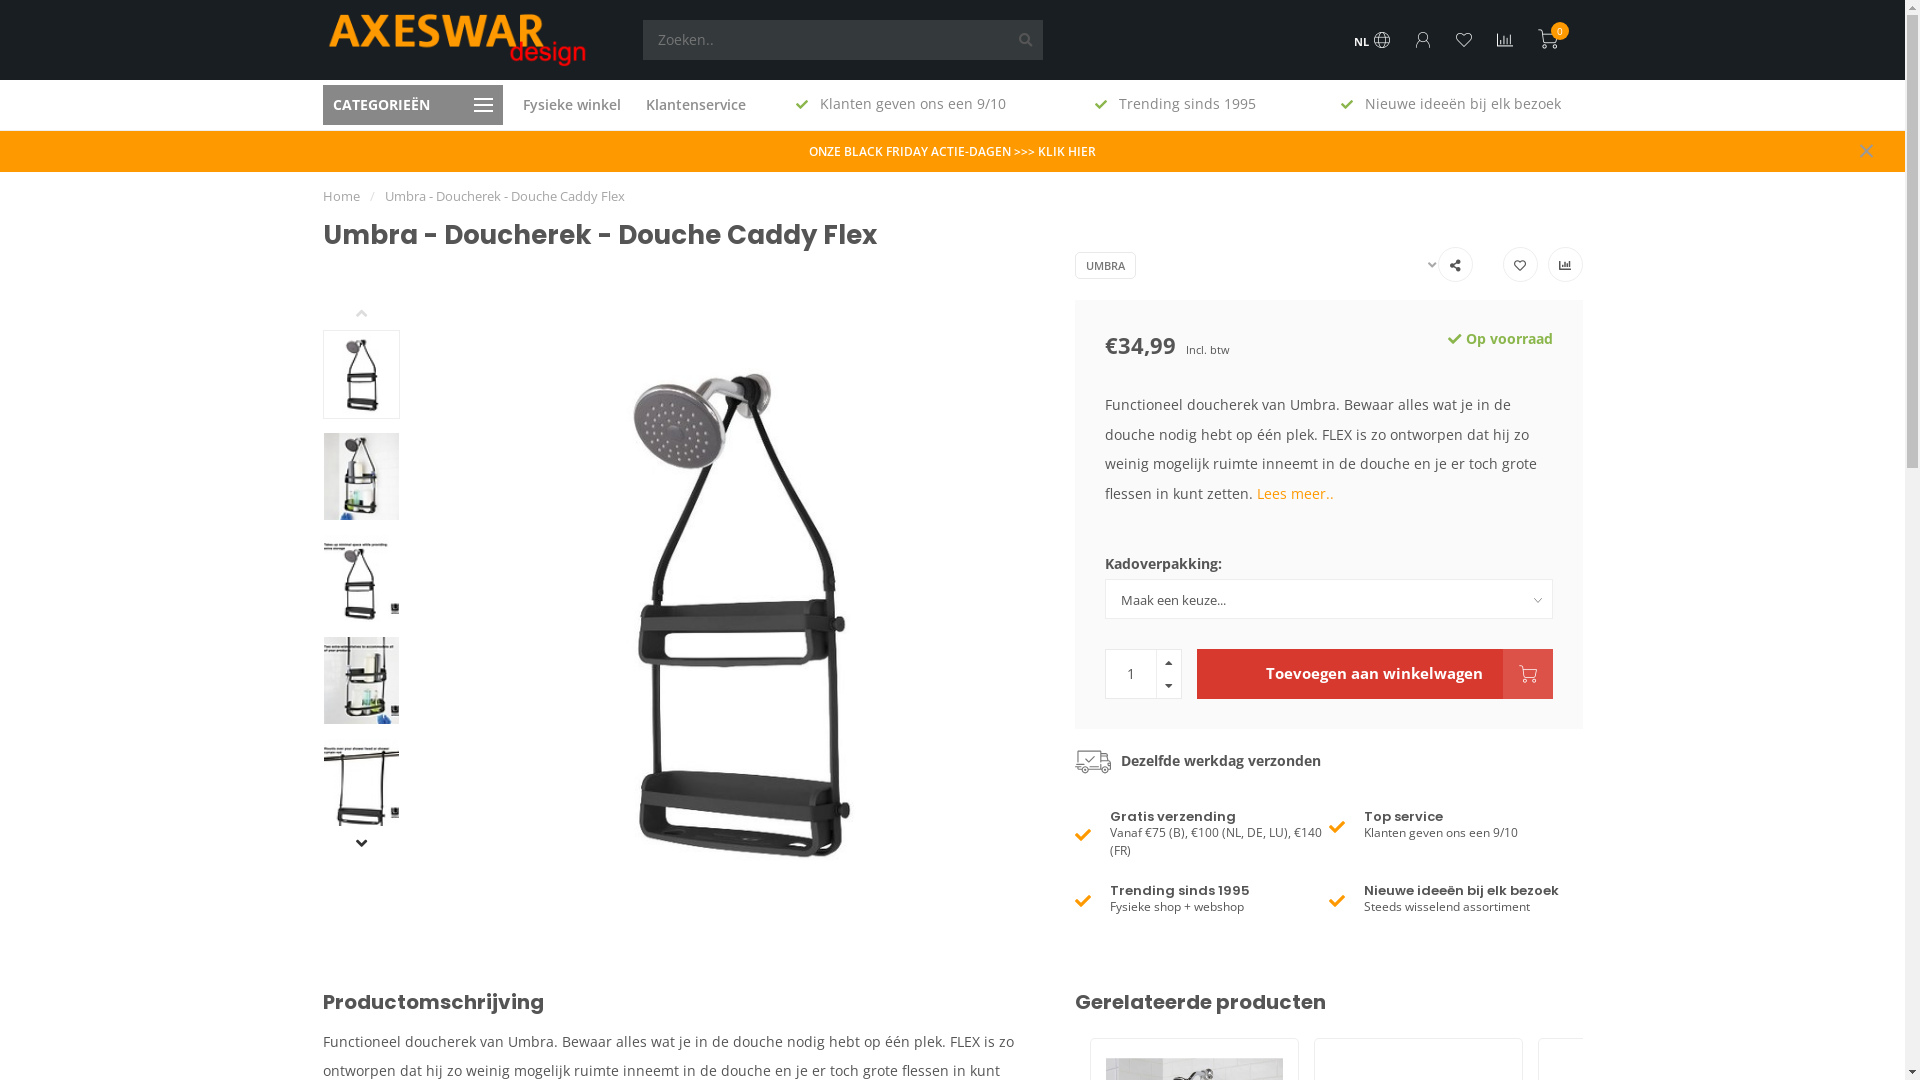 Image resolution: width=1920 pixels, height=1080 pixels. I want to click on NL, so click(1372, 42).